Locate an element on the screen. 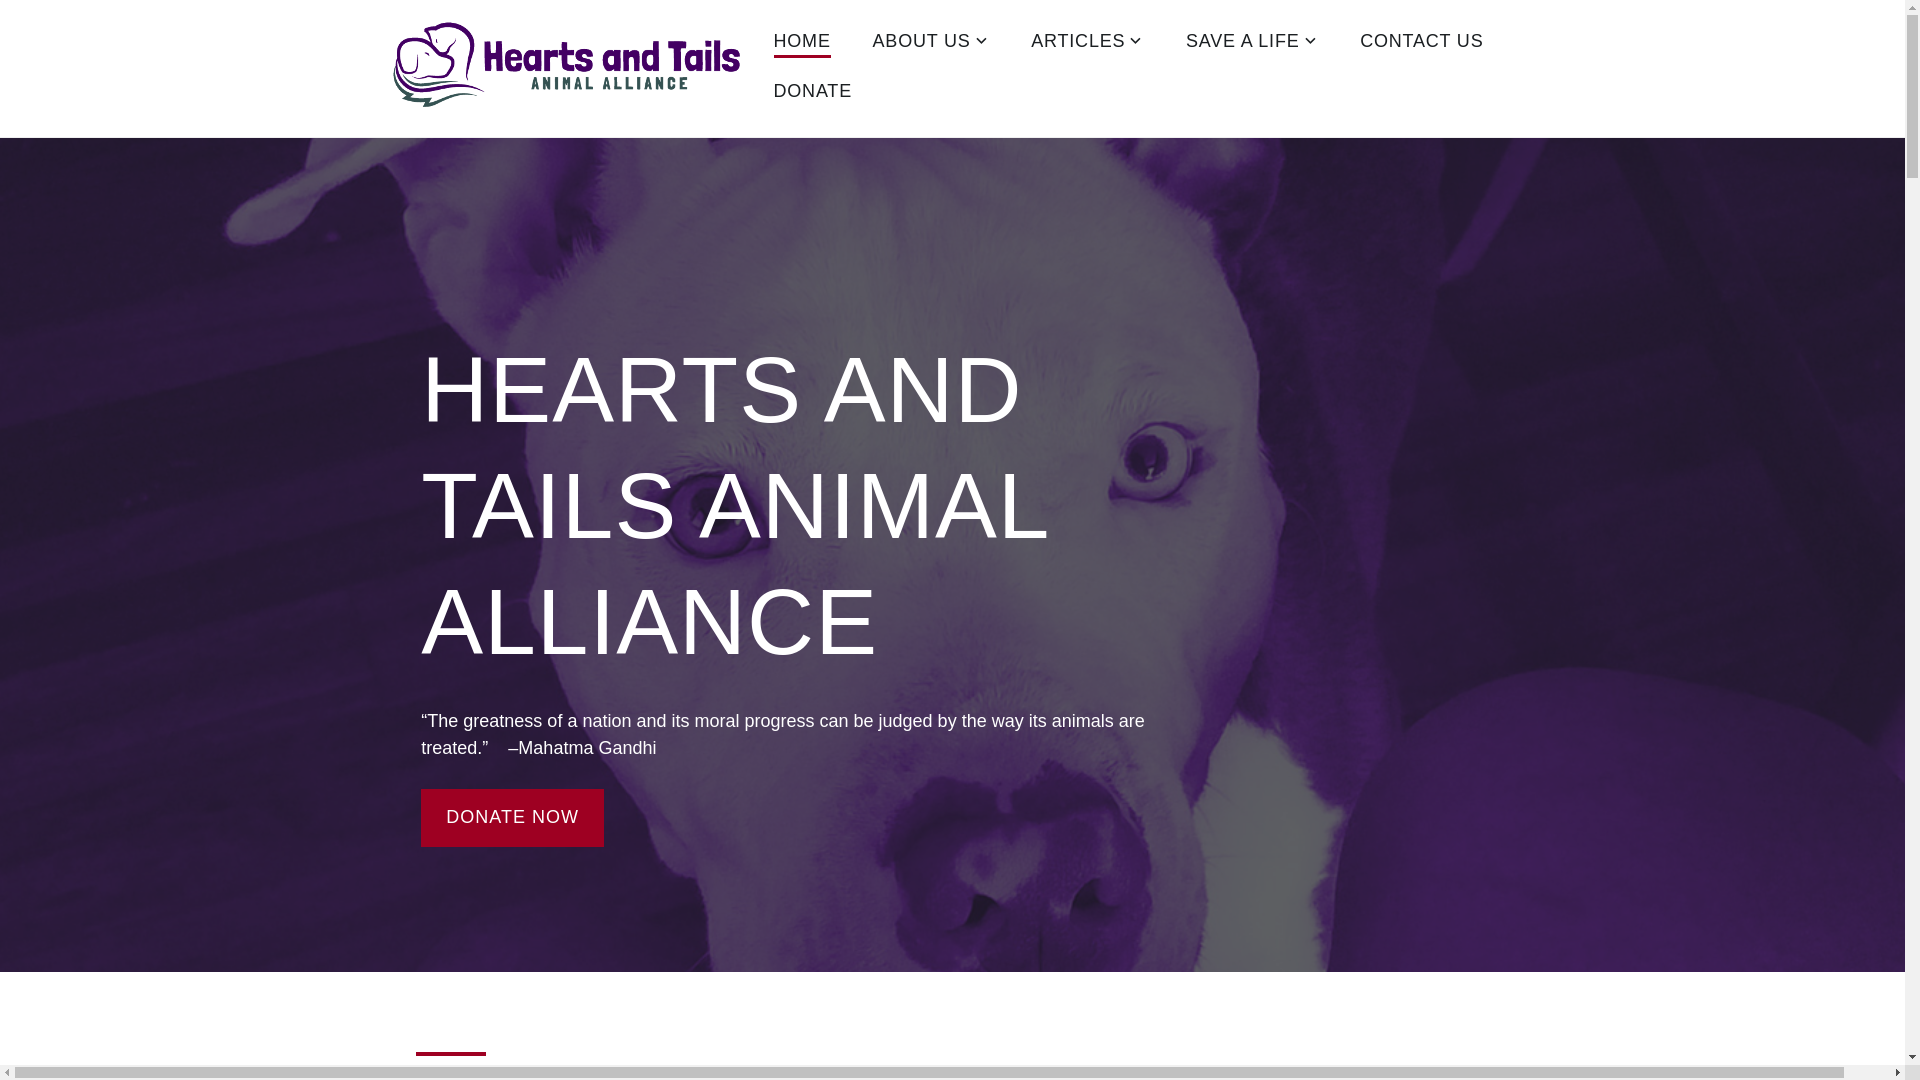 Image resolution: width=1920 pixels, height=1080 pixels. HEARTS AND TAILS ANIMAL ALLIANCE is located at coordinates (554, 158).